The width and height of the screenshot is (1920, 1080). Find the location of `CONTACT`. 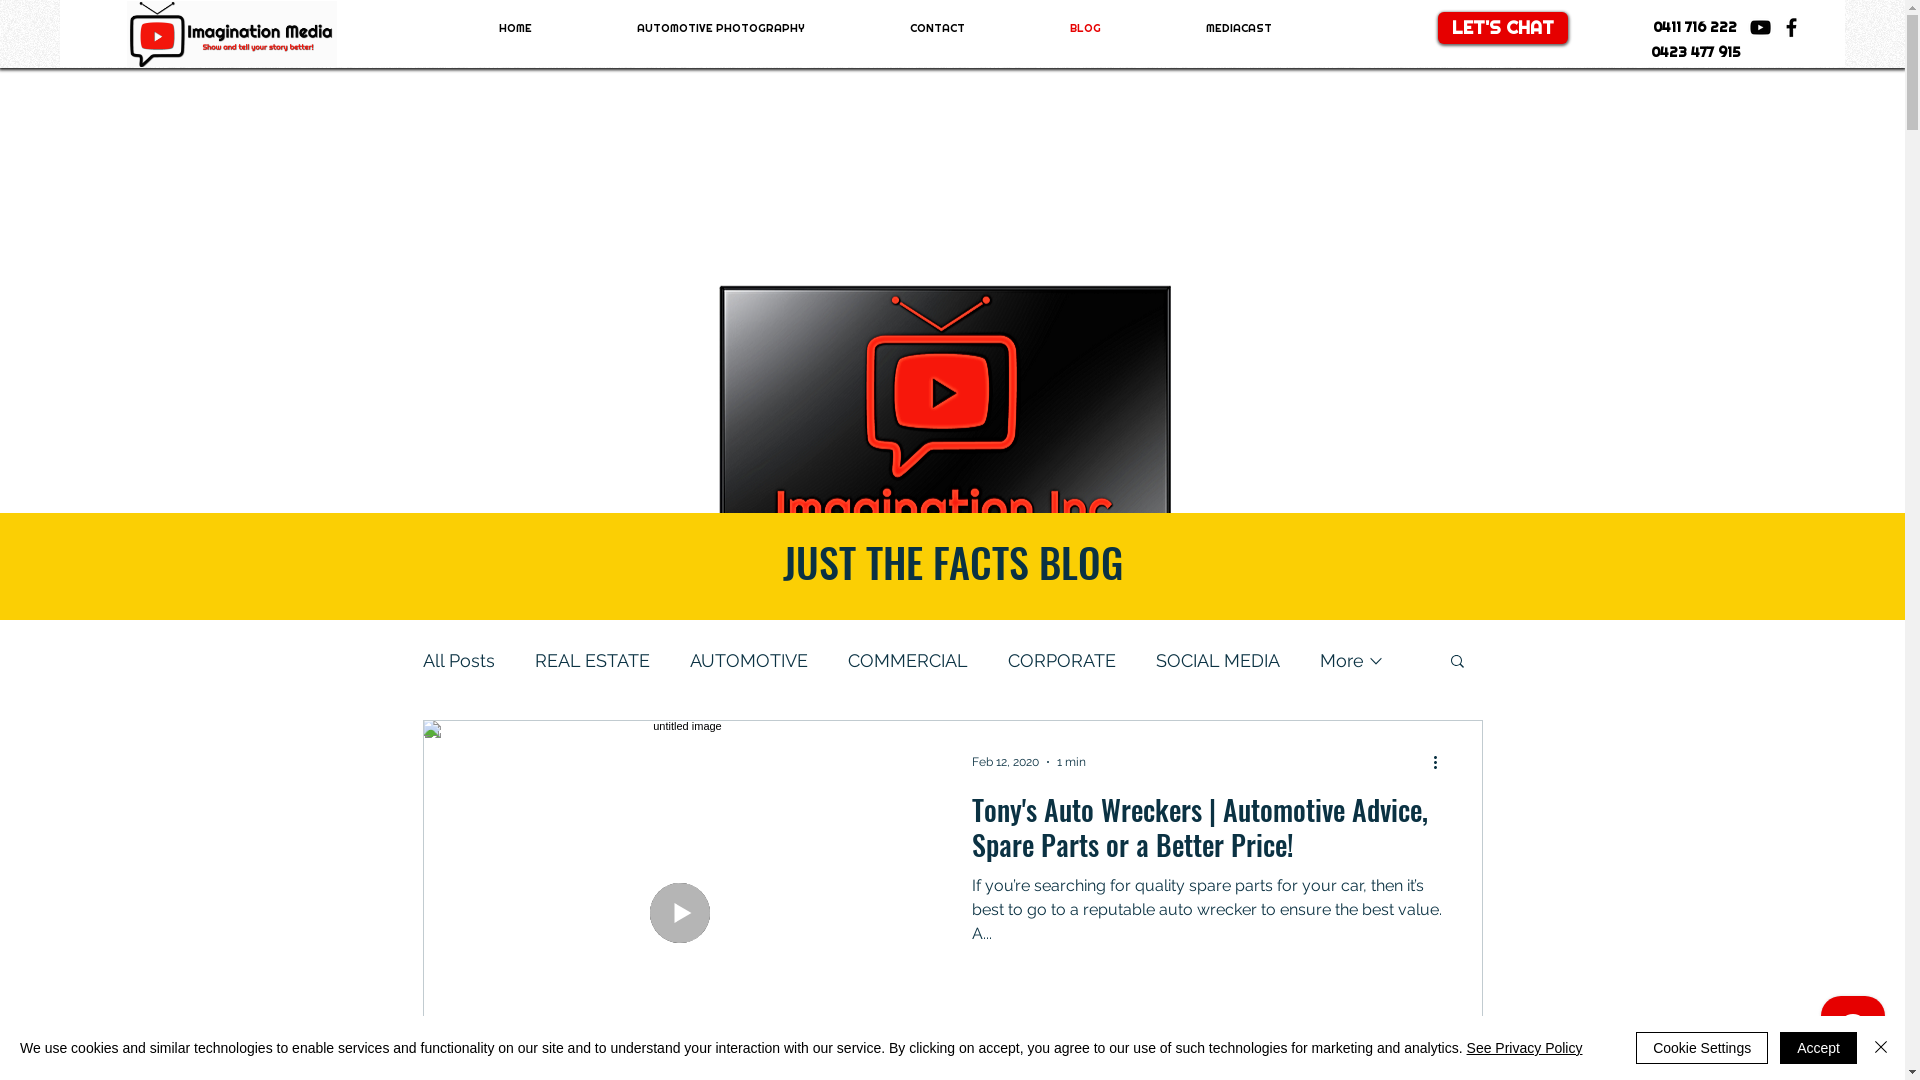

CONTACT is located at coordinates (938, 28).